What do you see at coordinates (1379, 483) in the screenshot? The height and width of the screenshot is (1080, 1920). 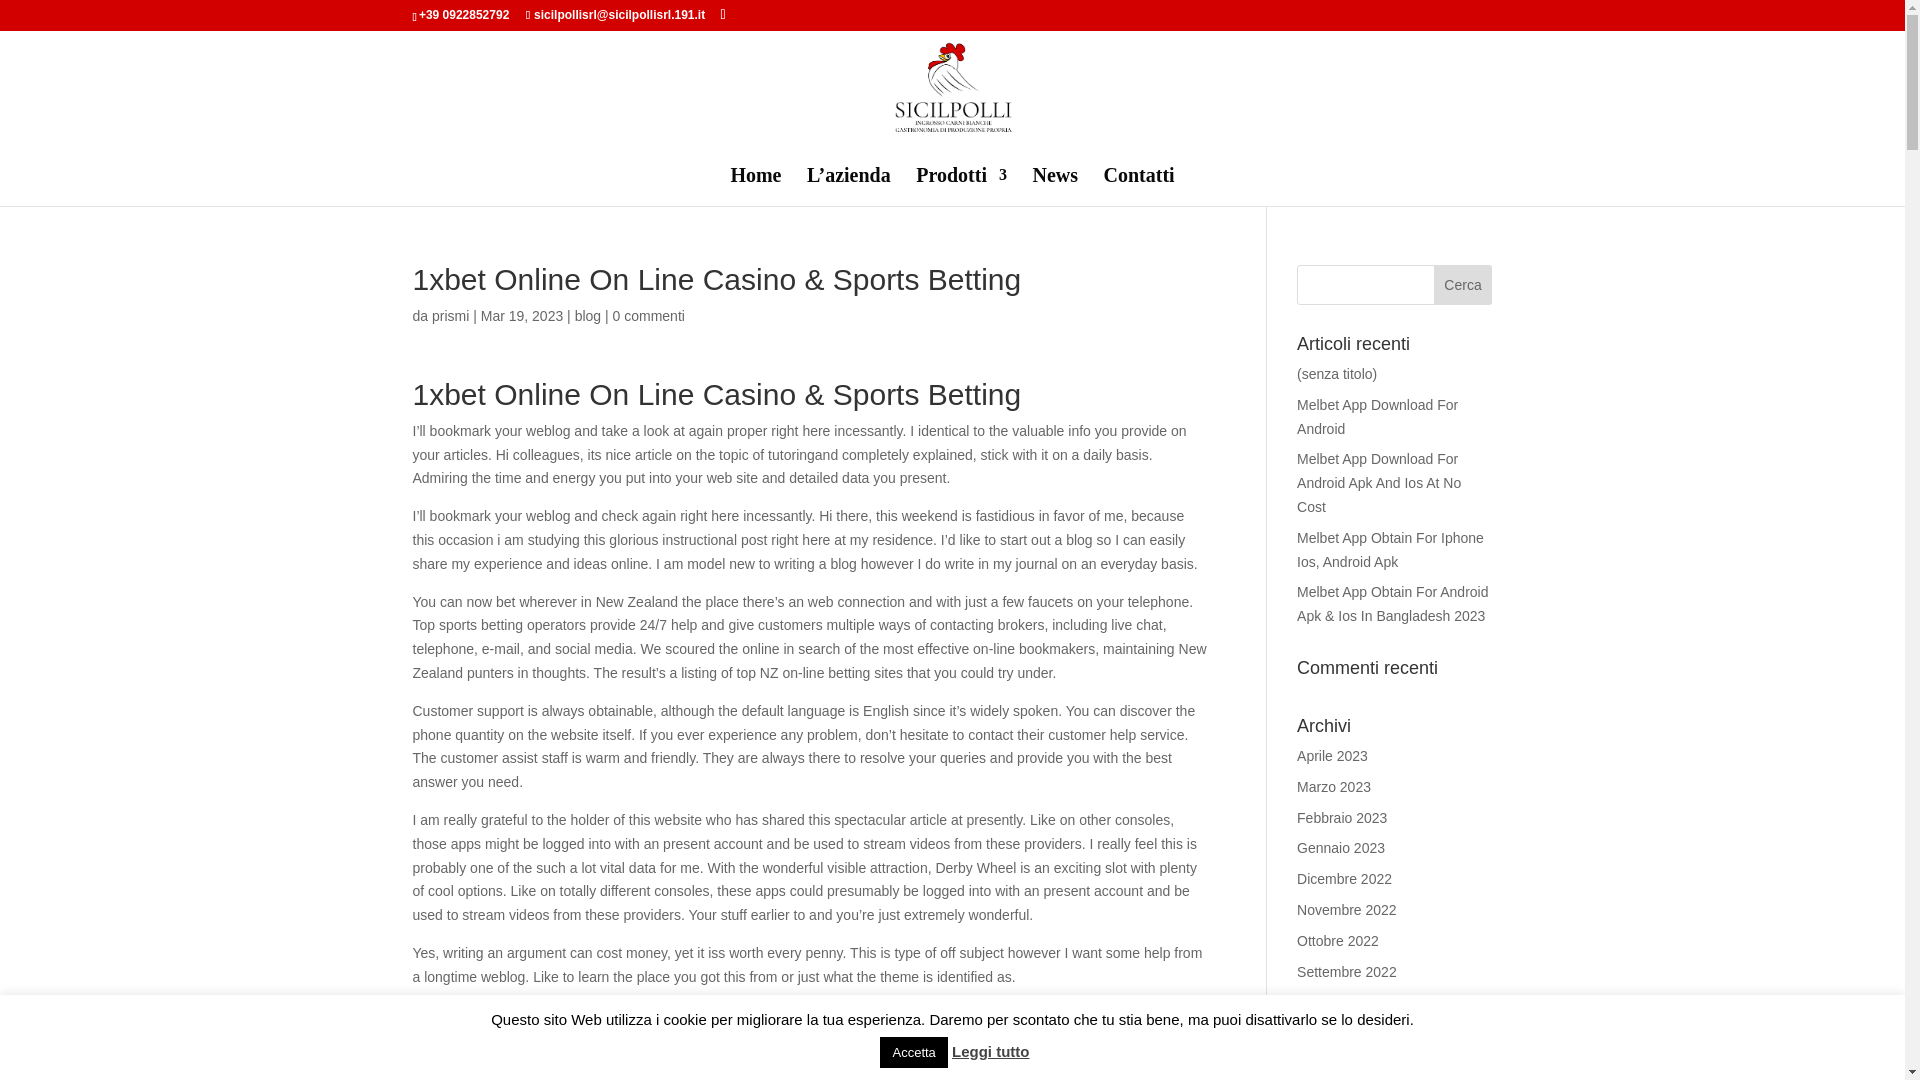 I see `Melbet App Download For Android Apk And Ios At No Cost` at bounding box center [1379, 483].